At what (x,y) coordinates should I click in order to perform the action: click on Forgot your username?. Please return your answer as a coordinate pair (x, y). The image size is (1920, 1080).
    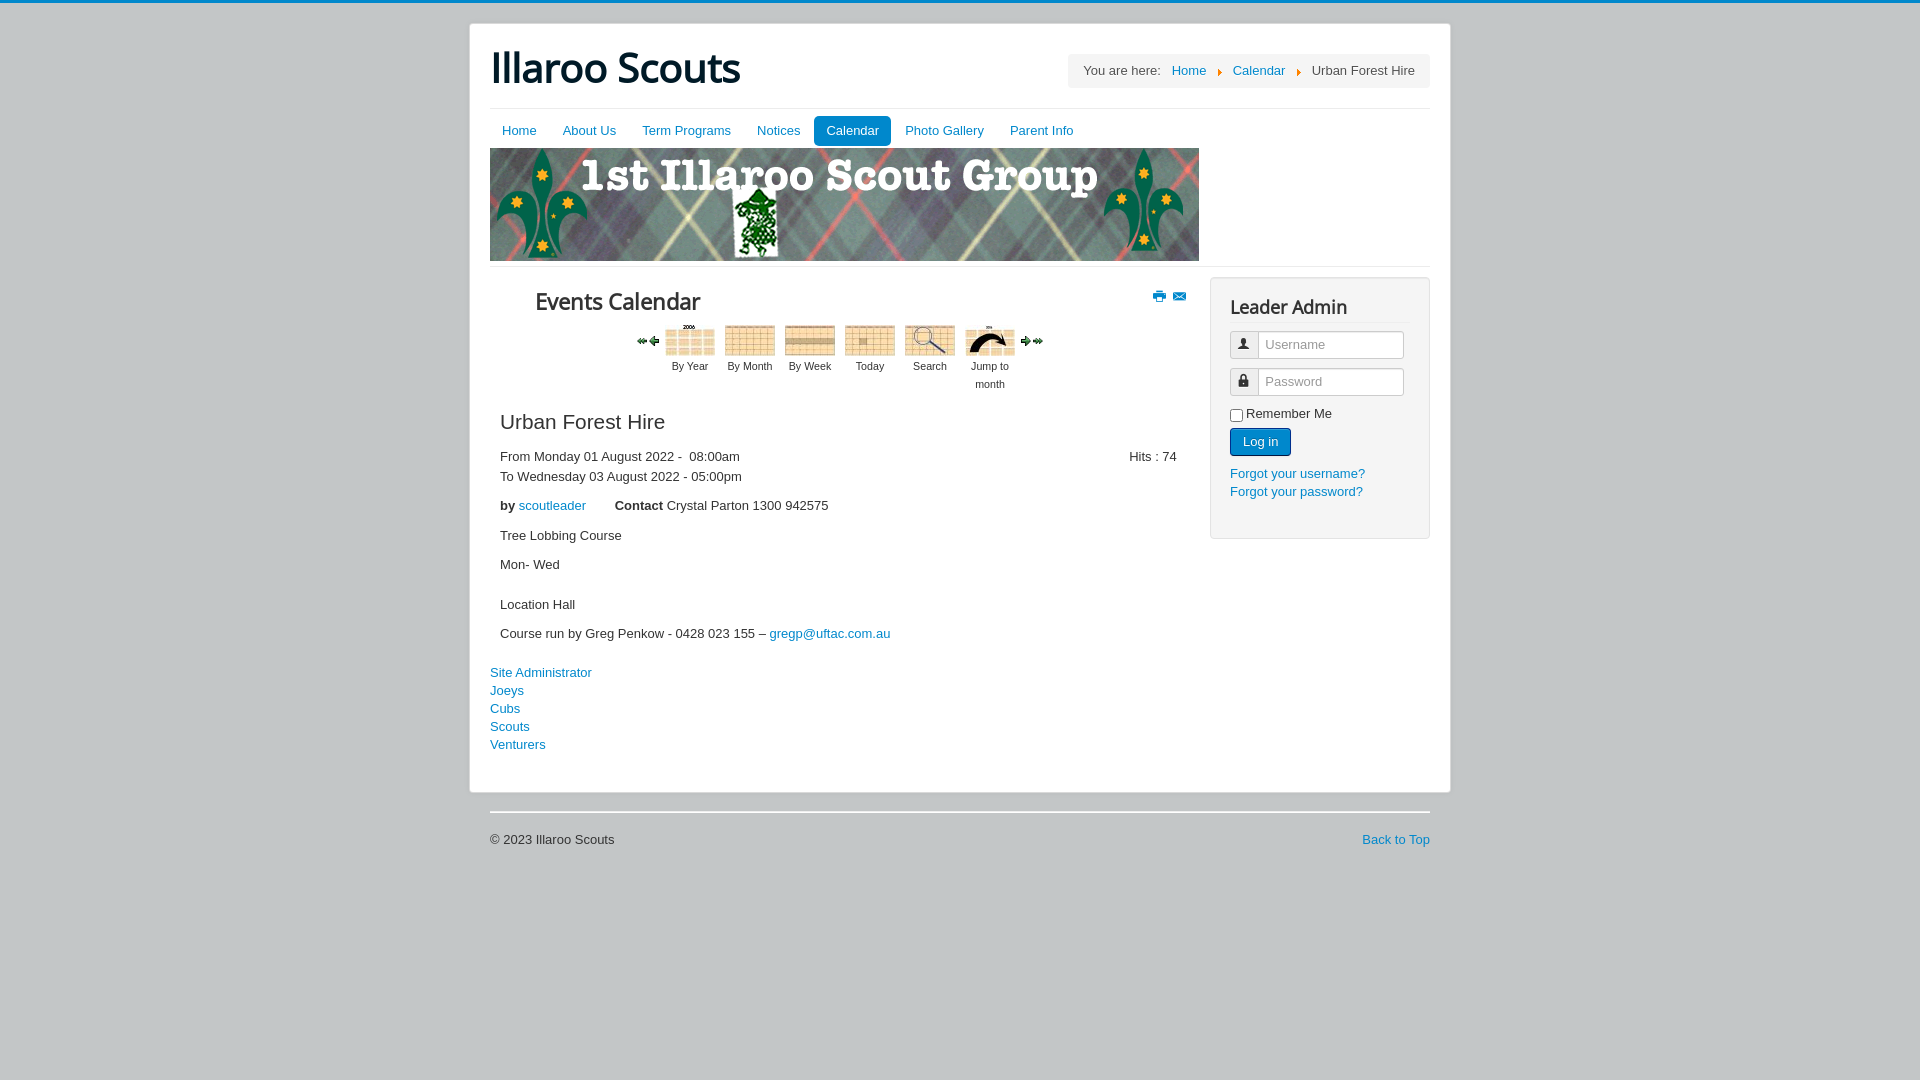
    Looking at the image, I should click on (1298, 474).